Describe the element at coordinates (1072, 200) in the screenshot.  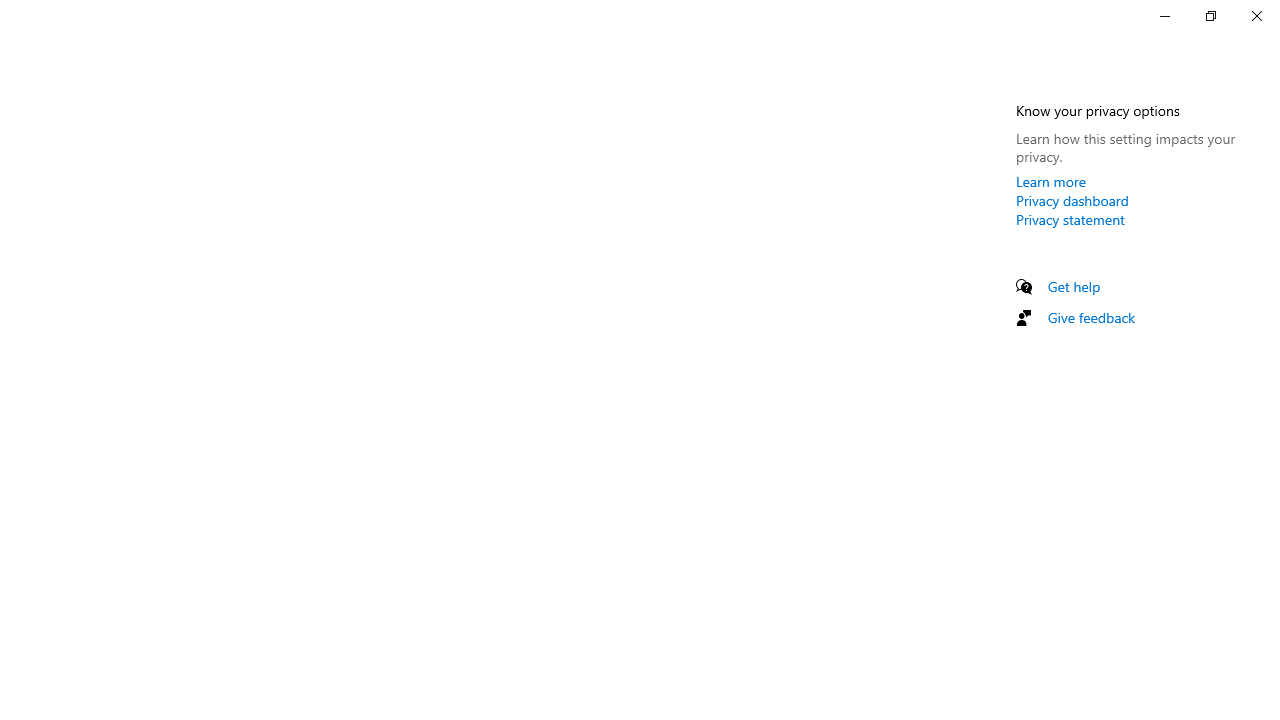
I see `Privacy dashboard` at that location.